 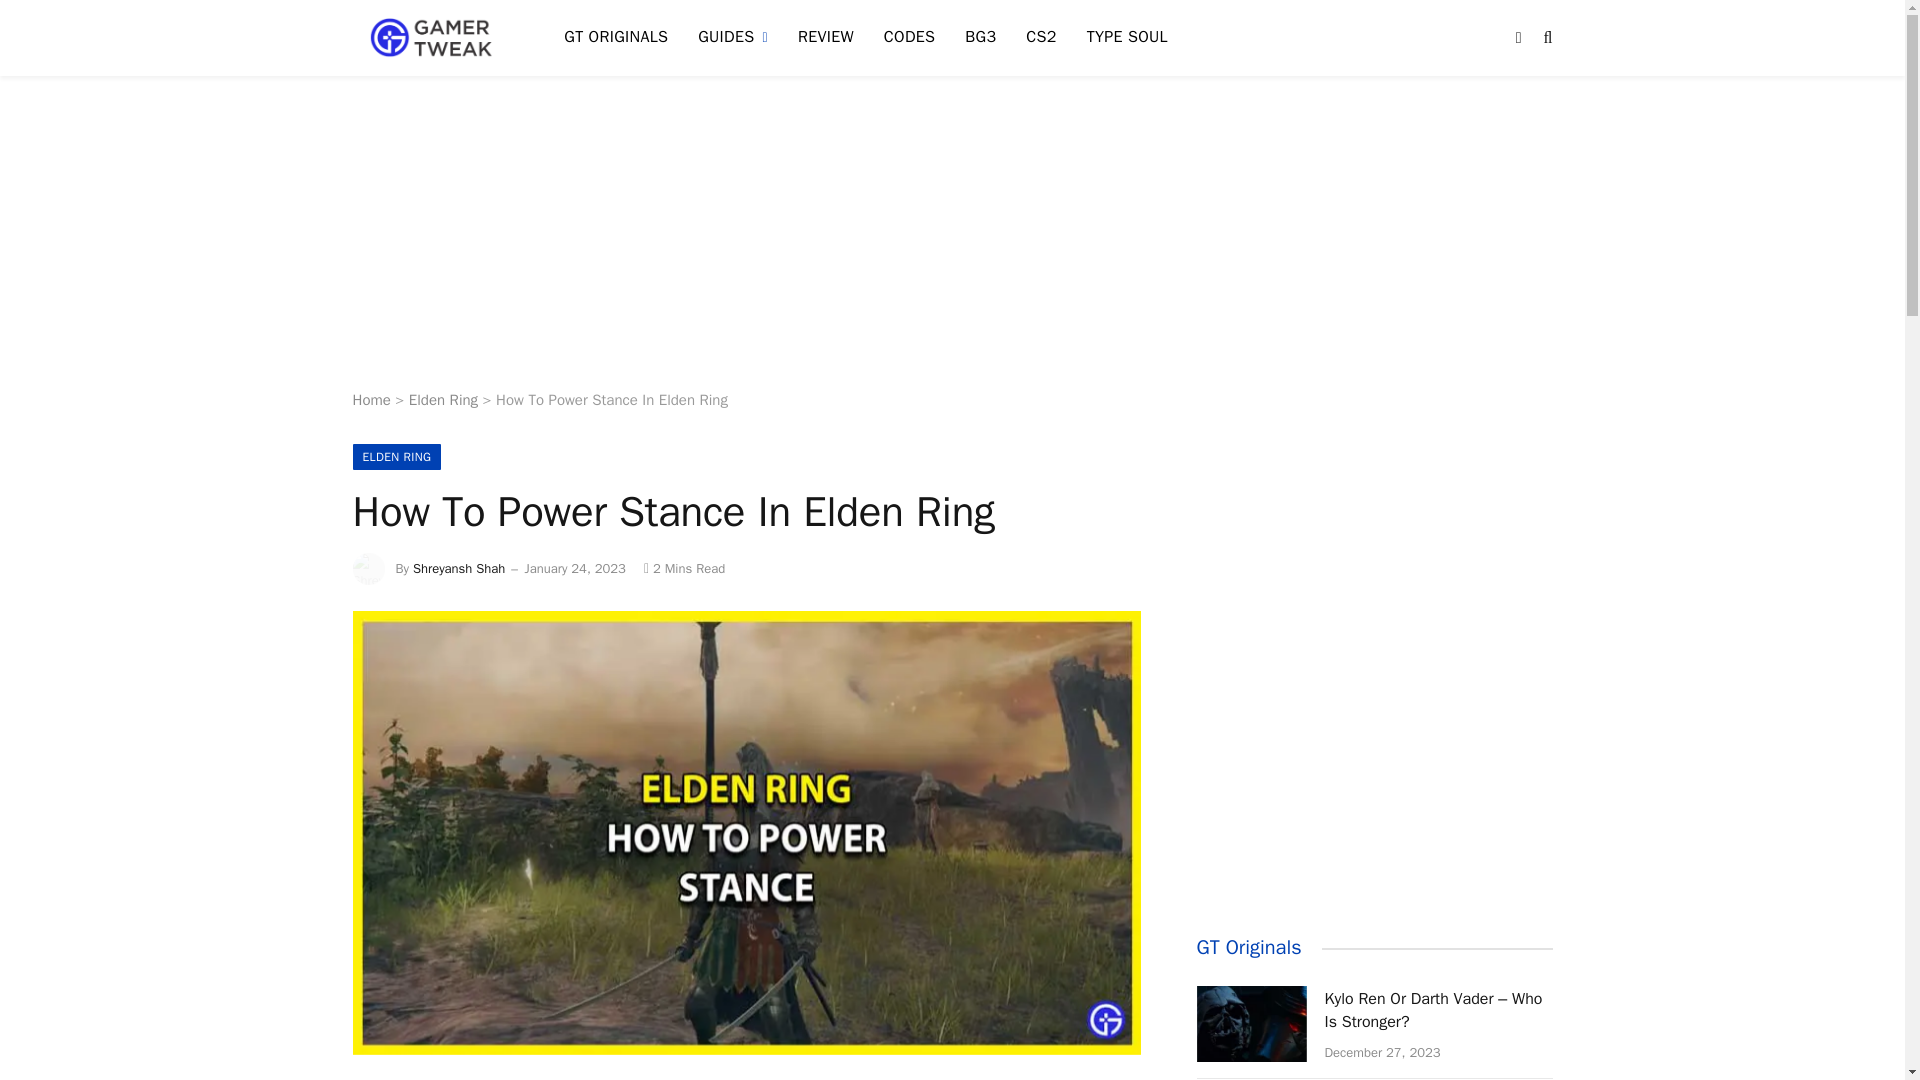 I want to click on Posts by Shreyansh Shah, so click(x=458, y=568).